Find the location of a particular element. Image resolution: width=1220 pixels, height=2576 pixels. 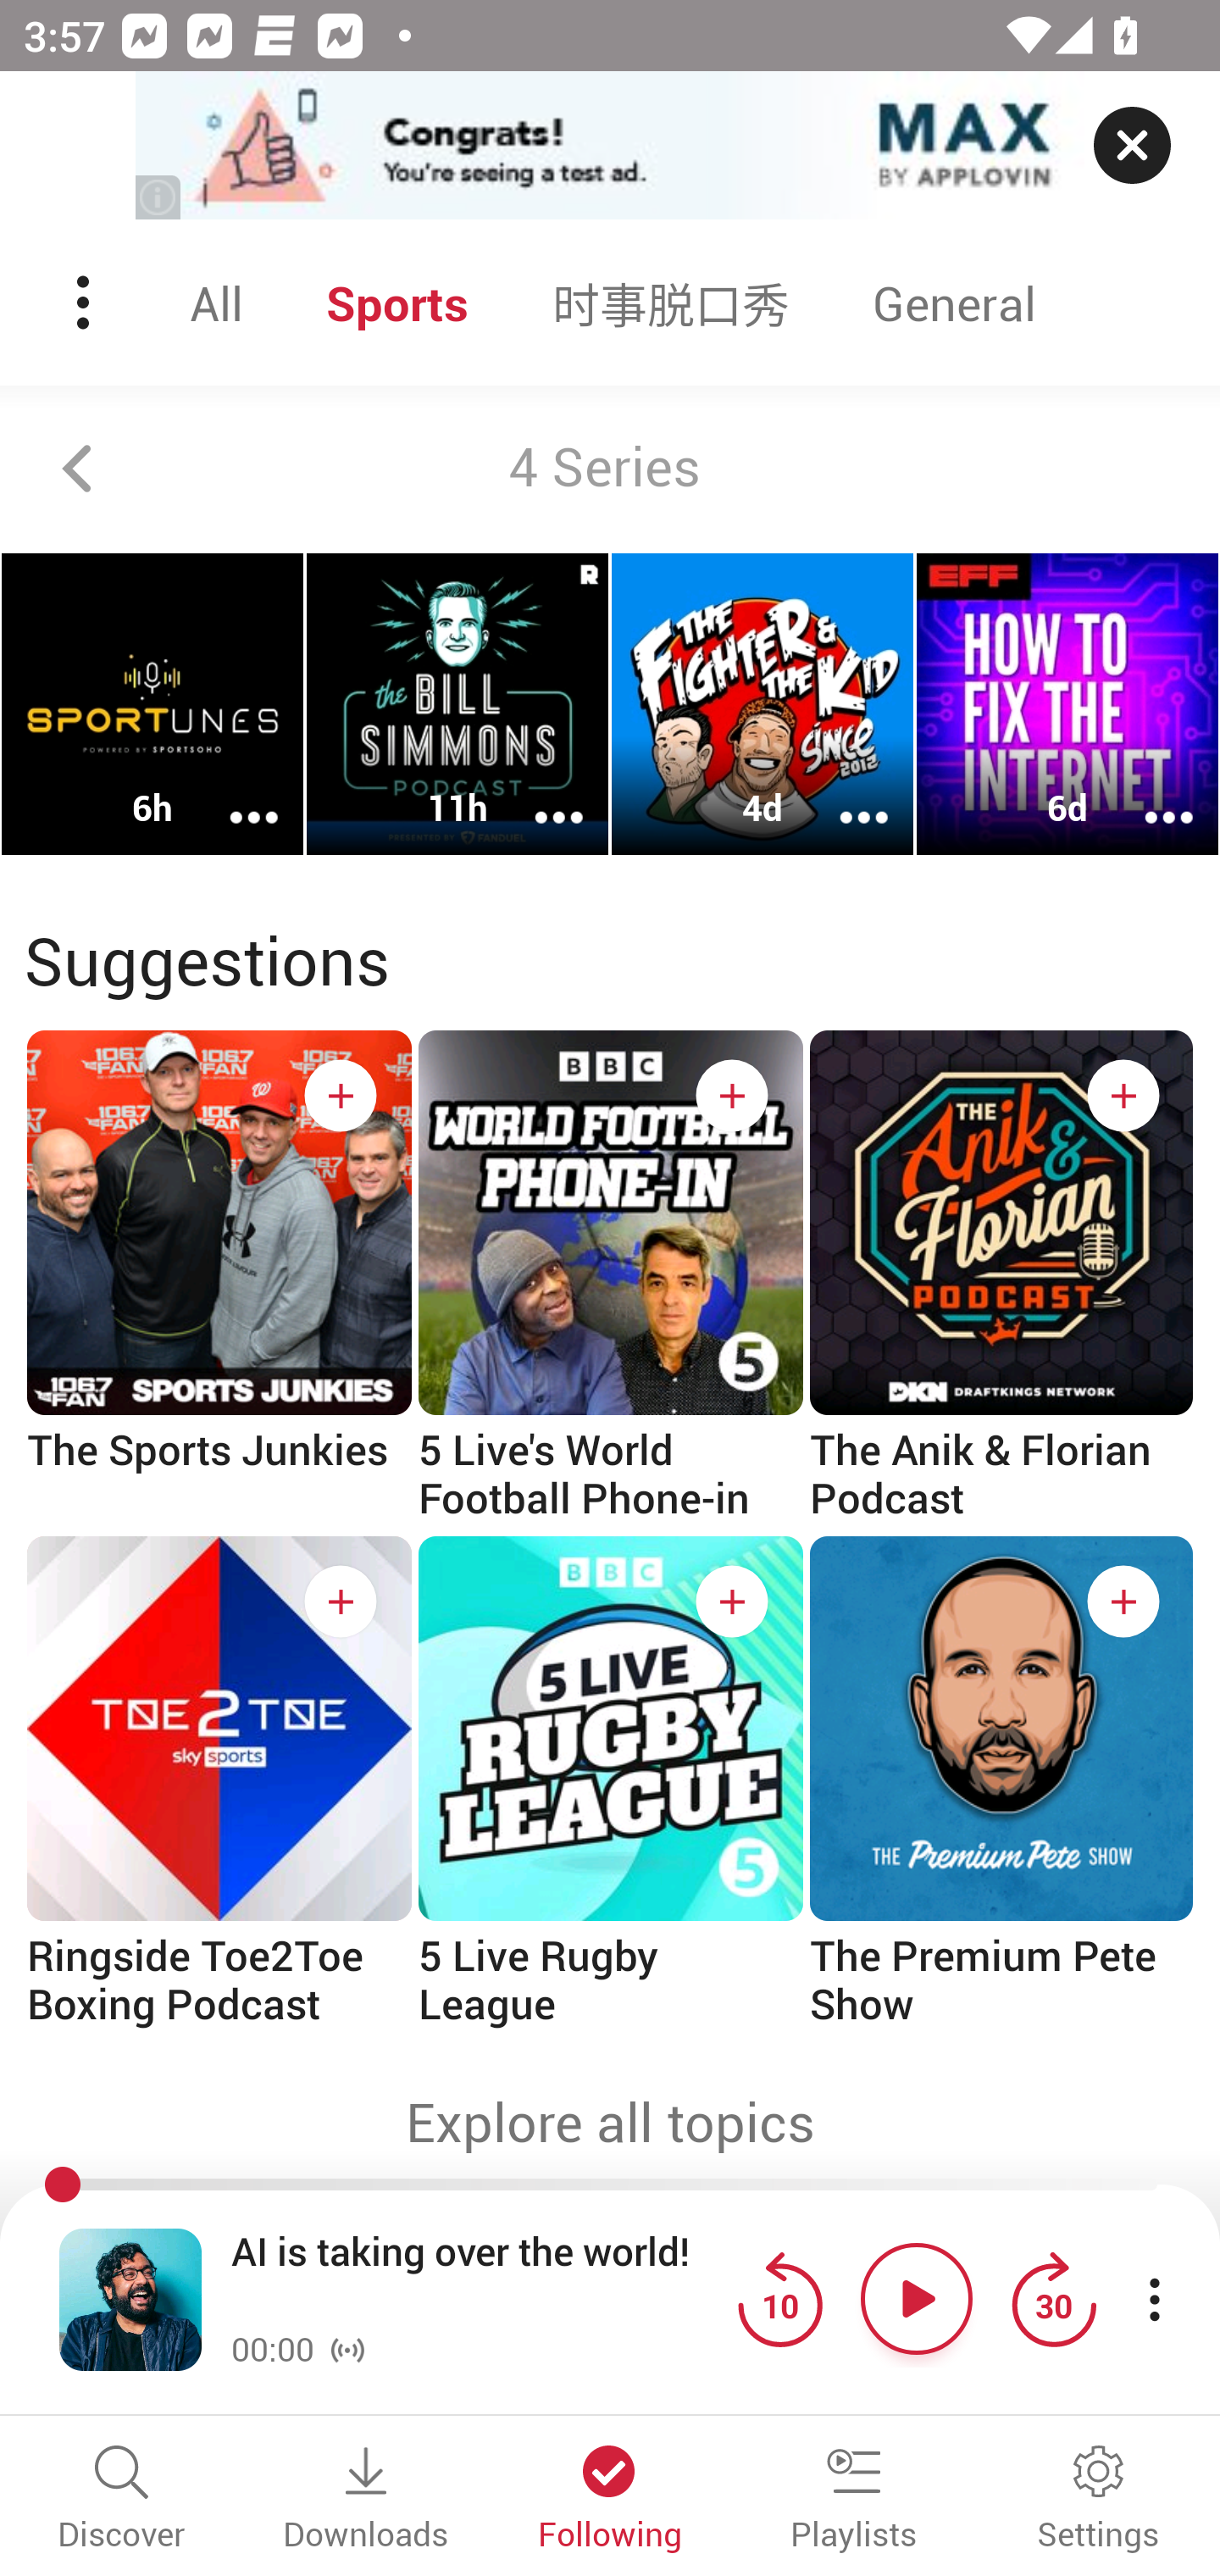

Following is located at coordinates (610, 2500).